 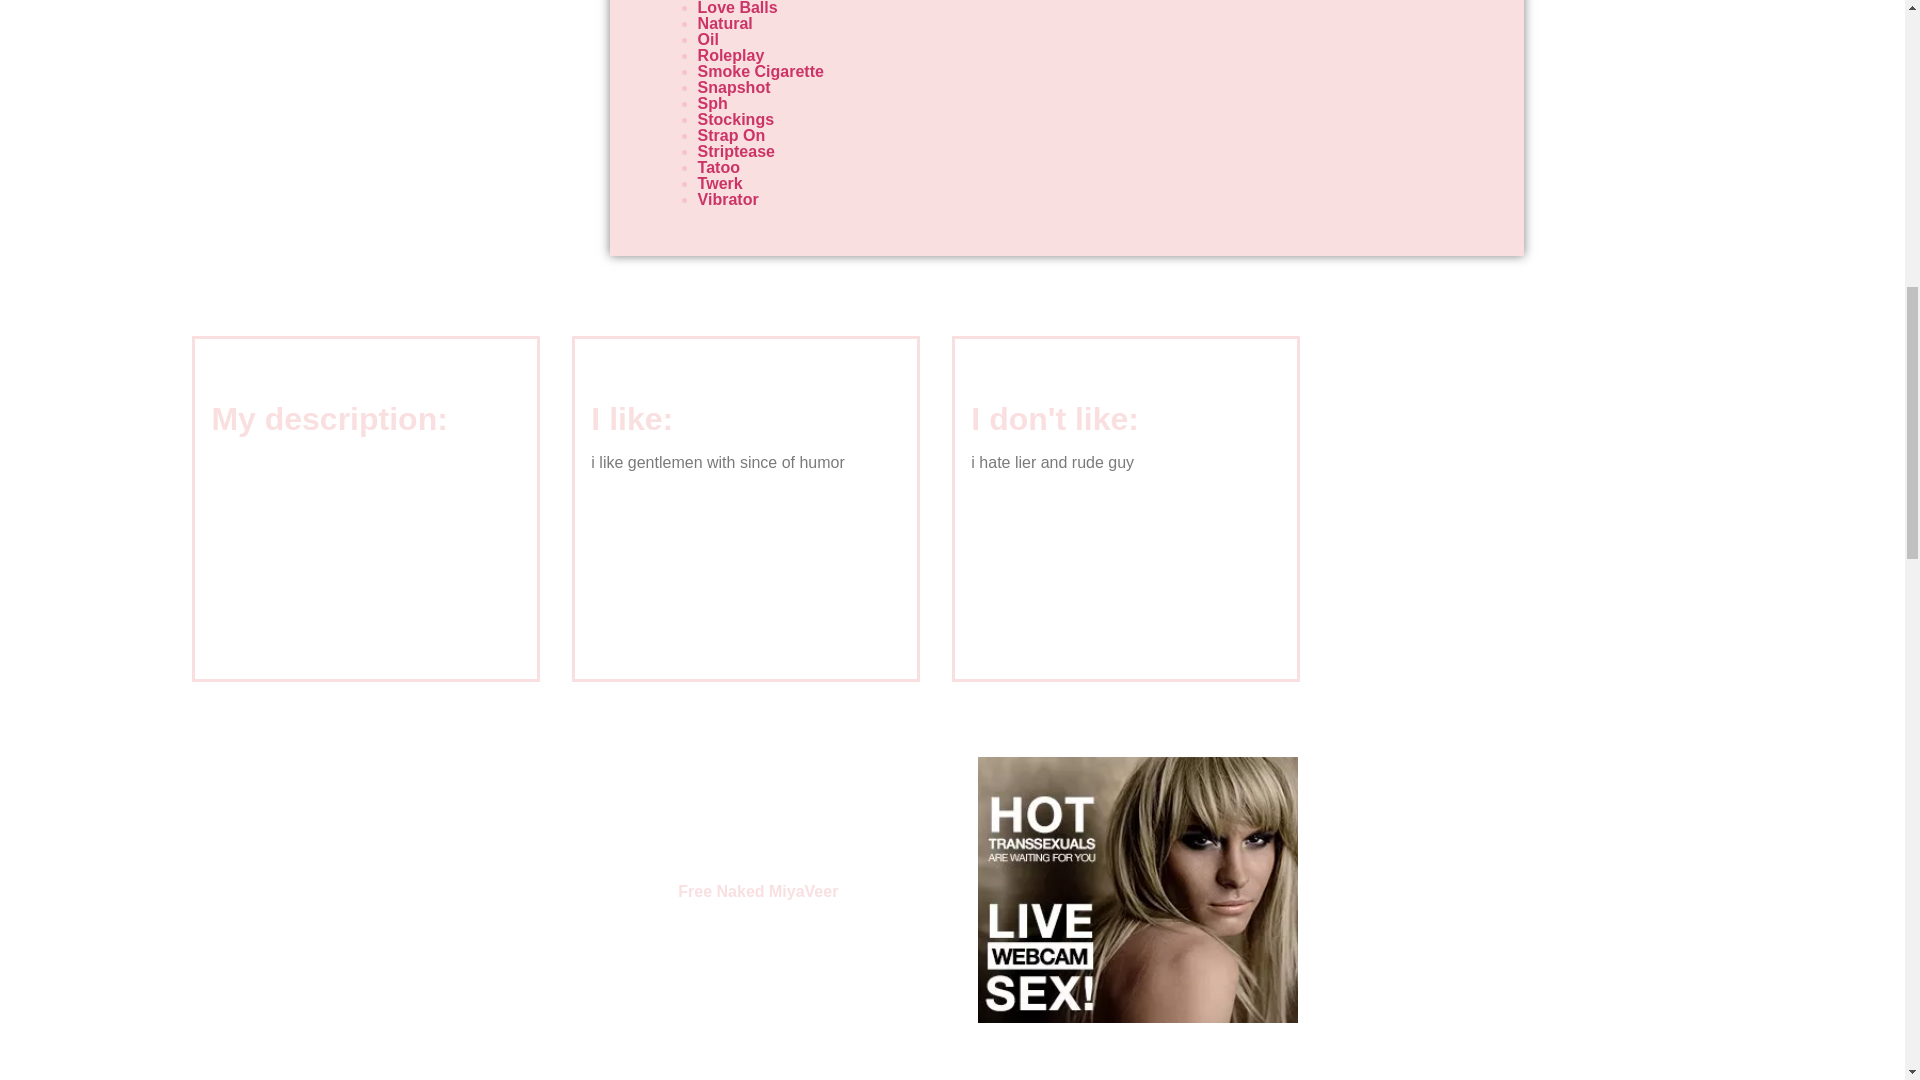 I want to click on Tatoo, so click(x=718, y=167).